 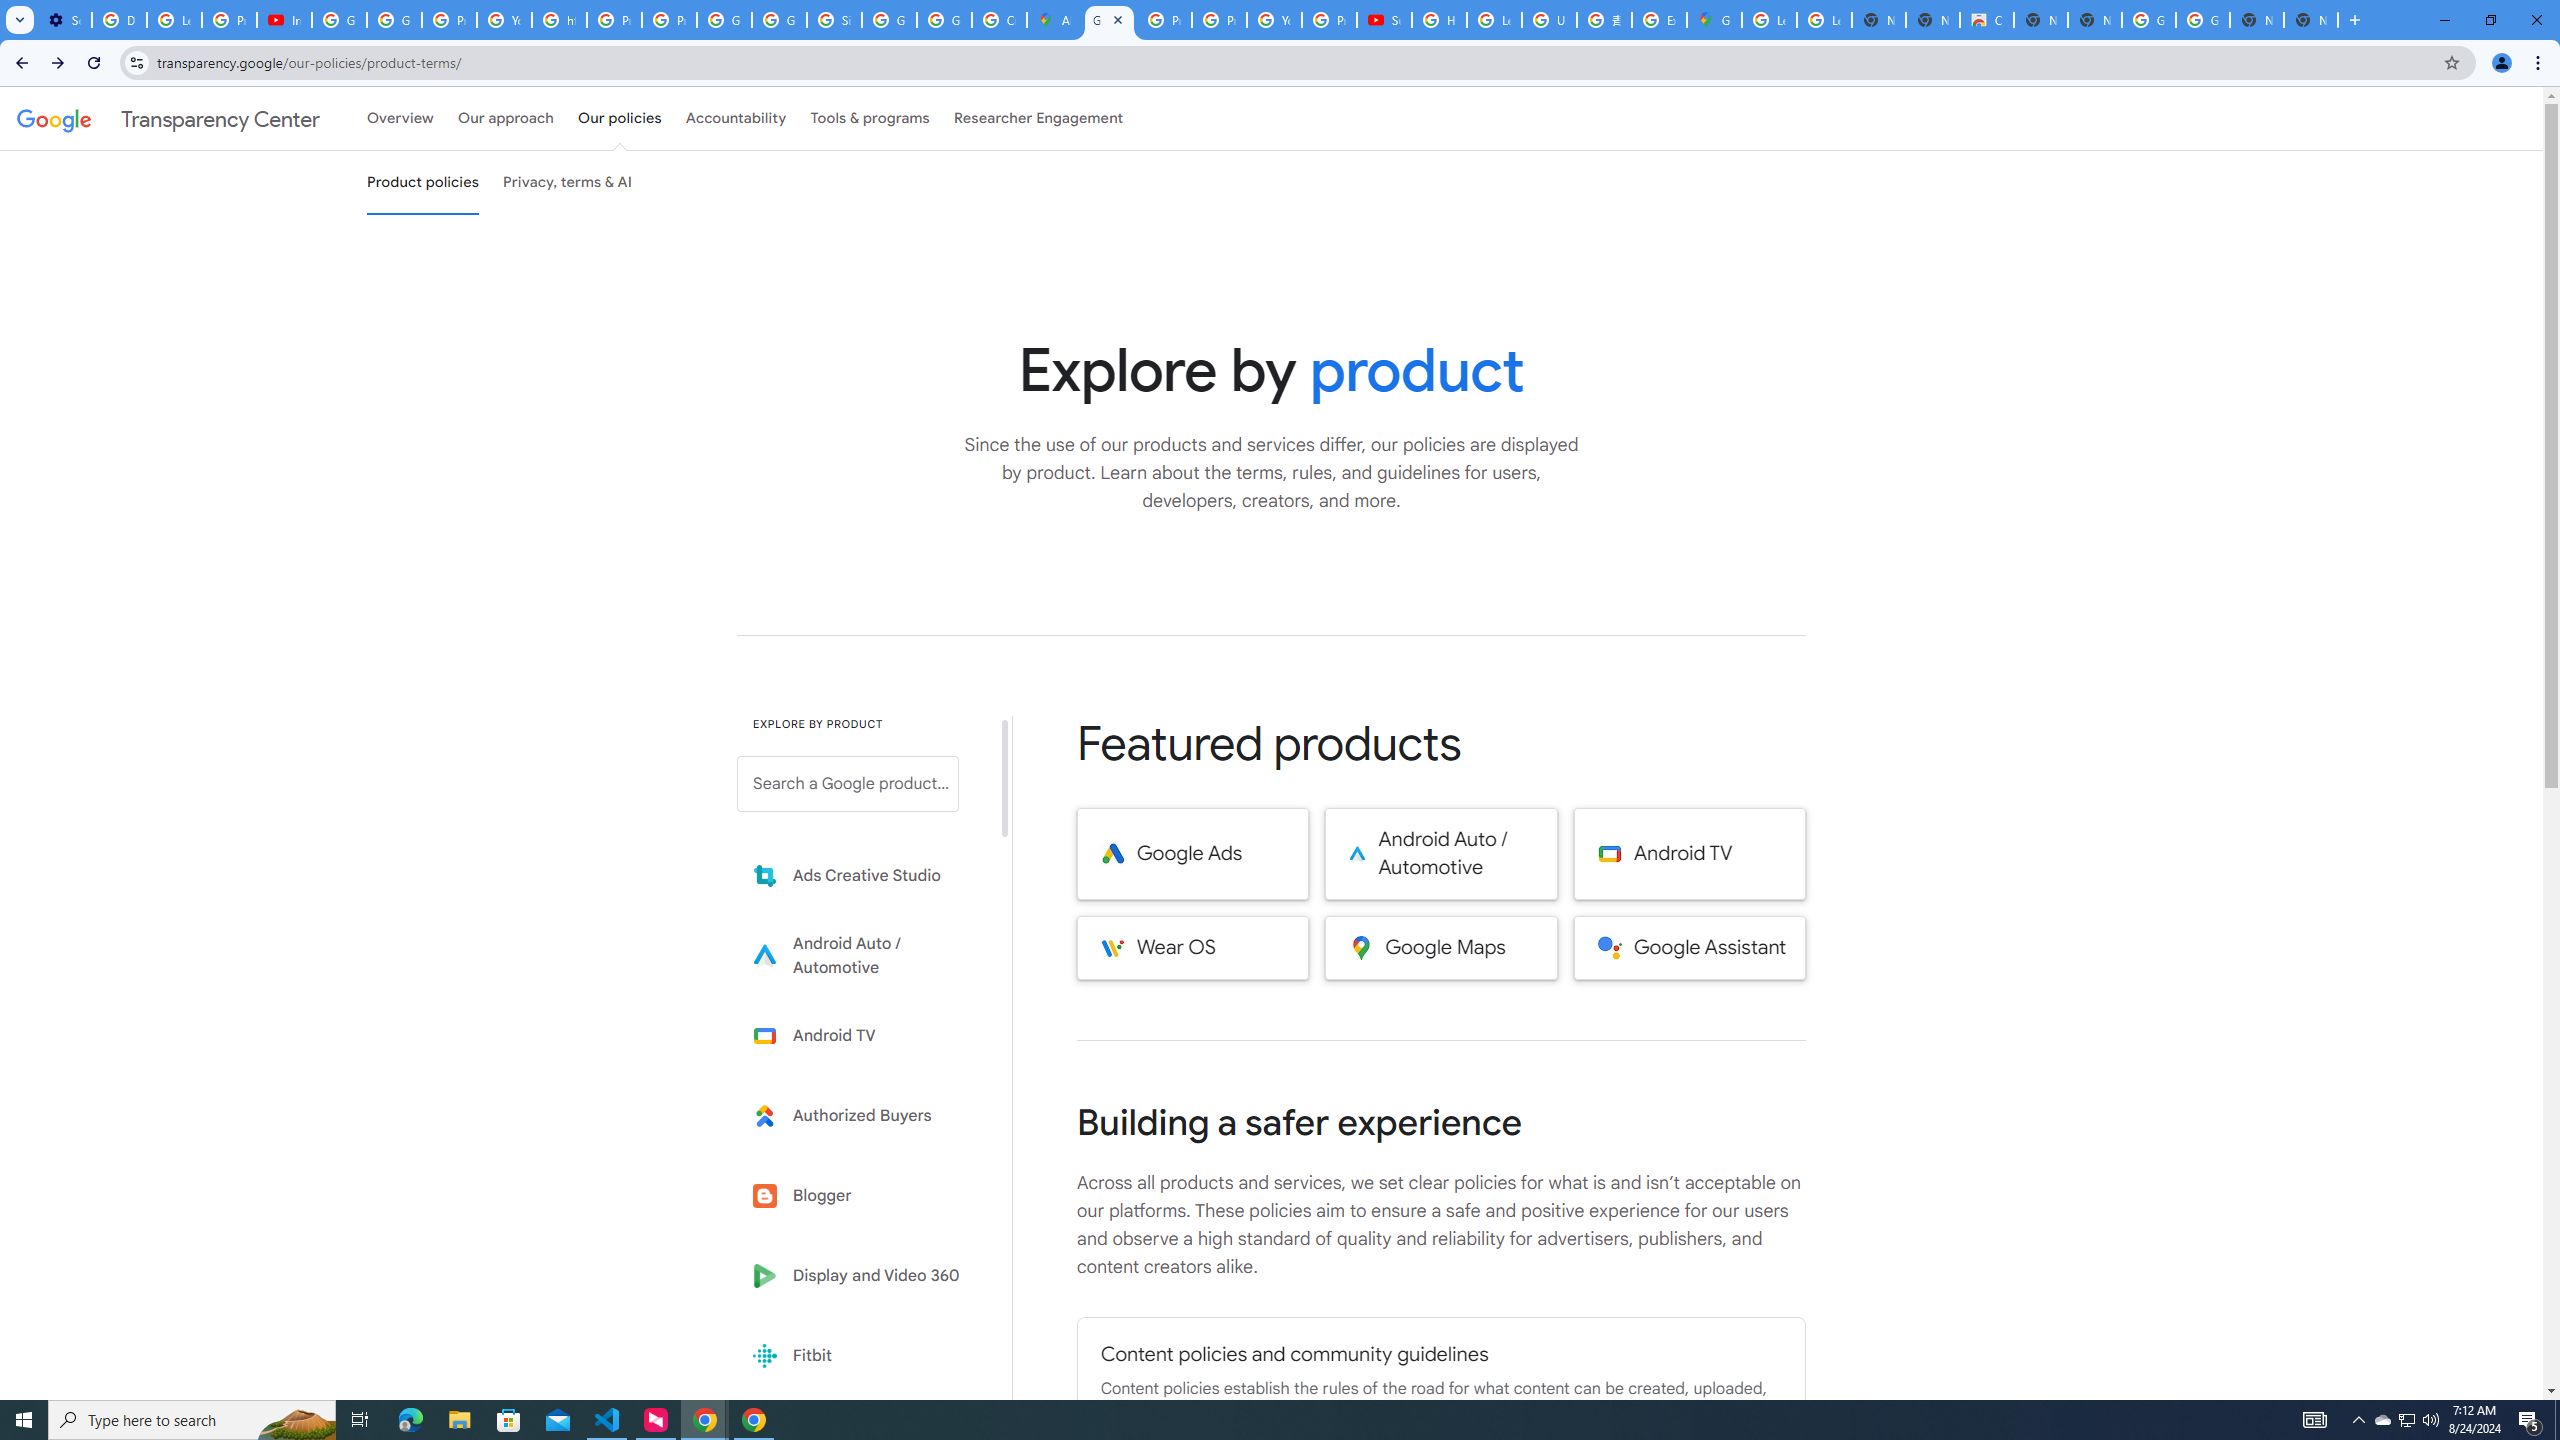 What do you see at coordinates (1442, 948) in the screenshot?
I see `Google Maps` at bounding box center [1442, 948].